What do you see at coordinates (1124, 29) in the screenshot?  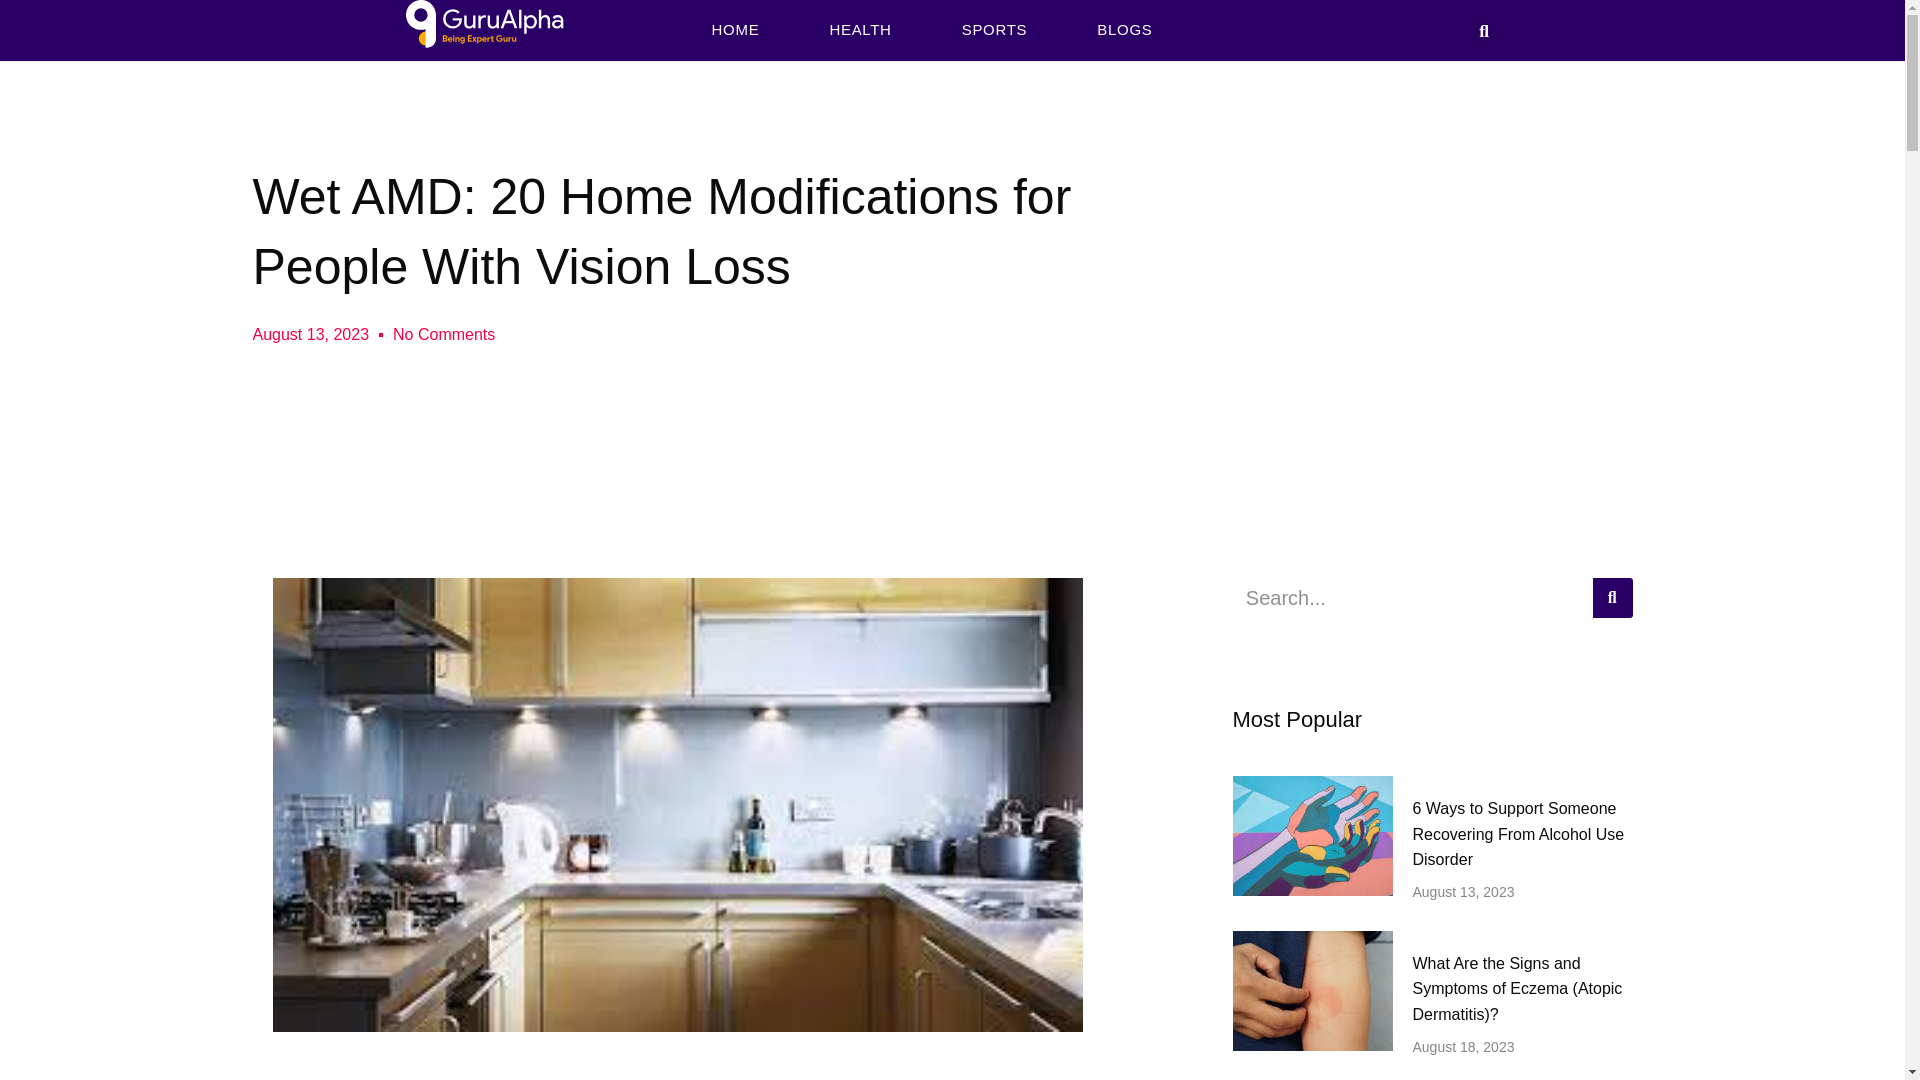 I see `BLOGS` at bounding box center [1124, 29].